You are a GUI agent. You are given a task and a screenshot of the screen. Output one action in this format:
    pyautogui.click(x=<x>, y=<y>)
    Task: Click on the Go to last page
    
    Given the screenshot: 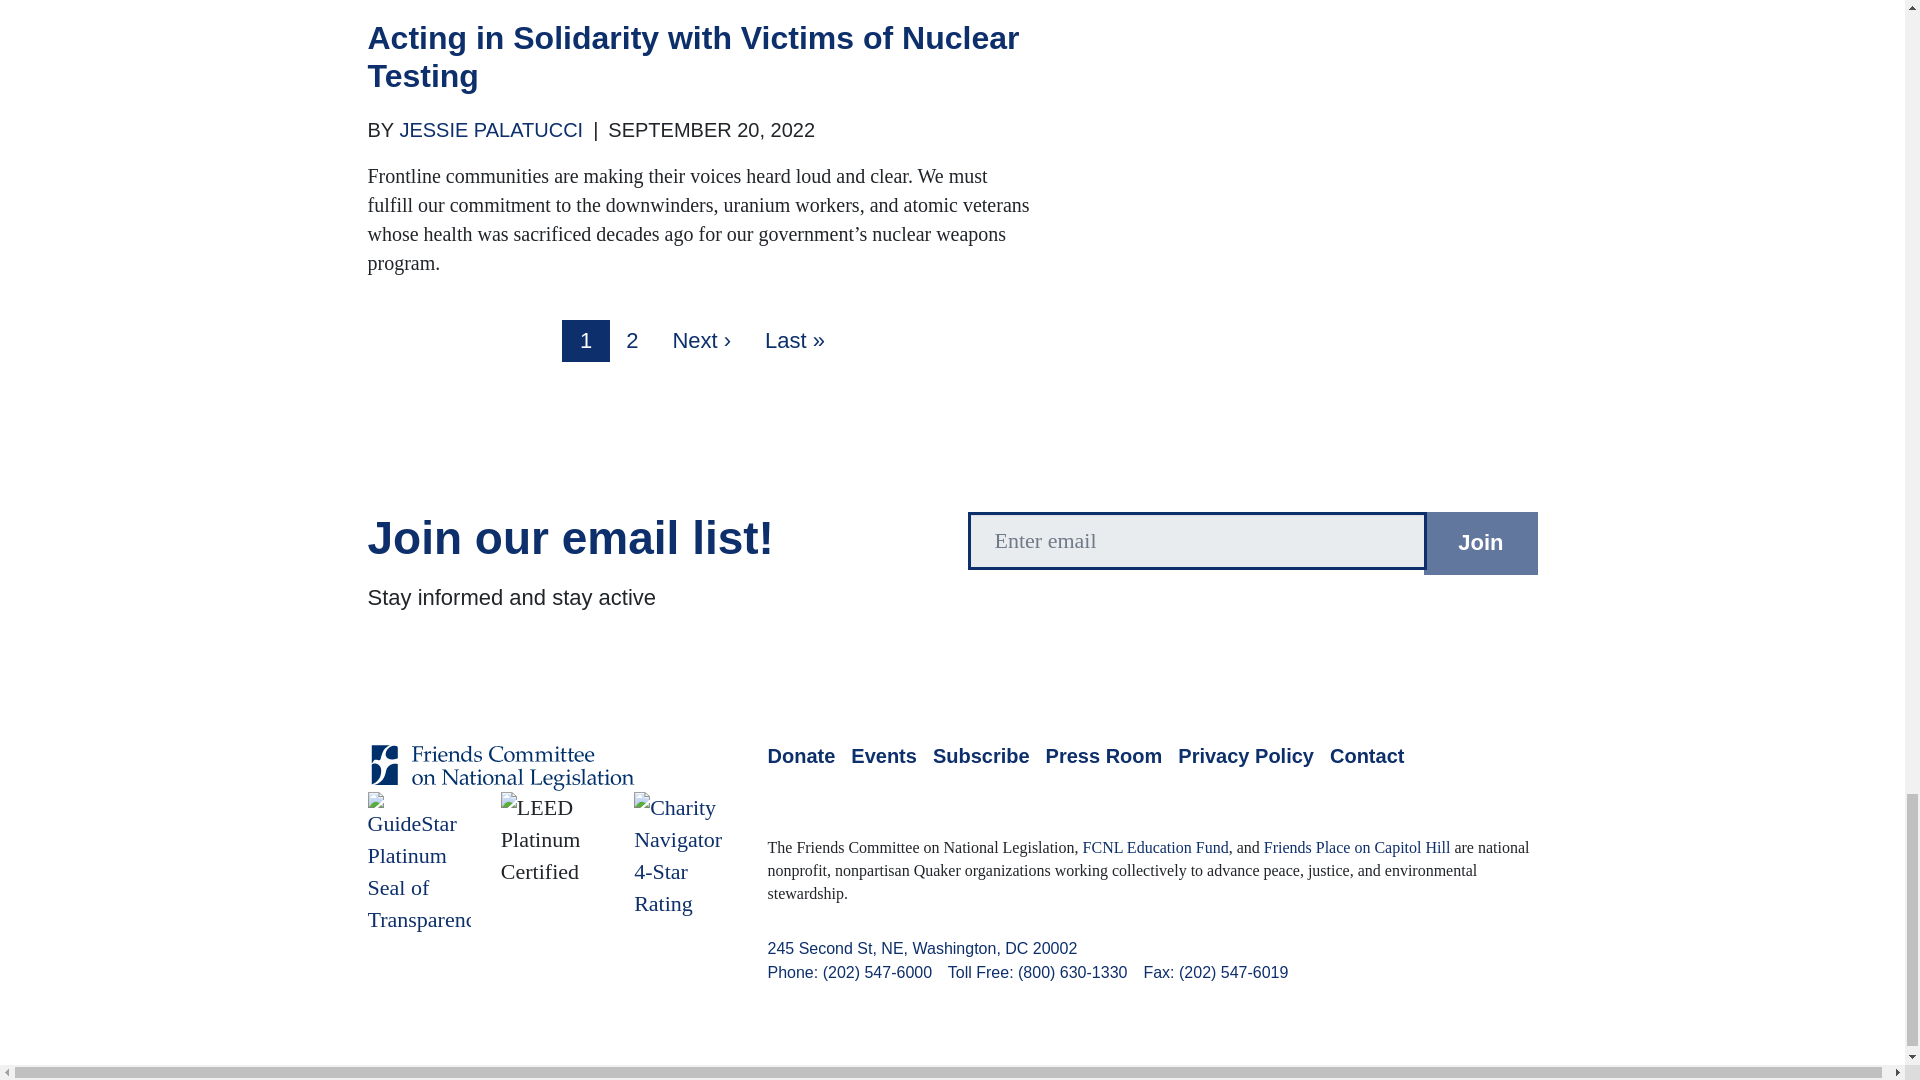 What is the action you would take?
    pyautogui.click(x=794, y=340)
    